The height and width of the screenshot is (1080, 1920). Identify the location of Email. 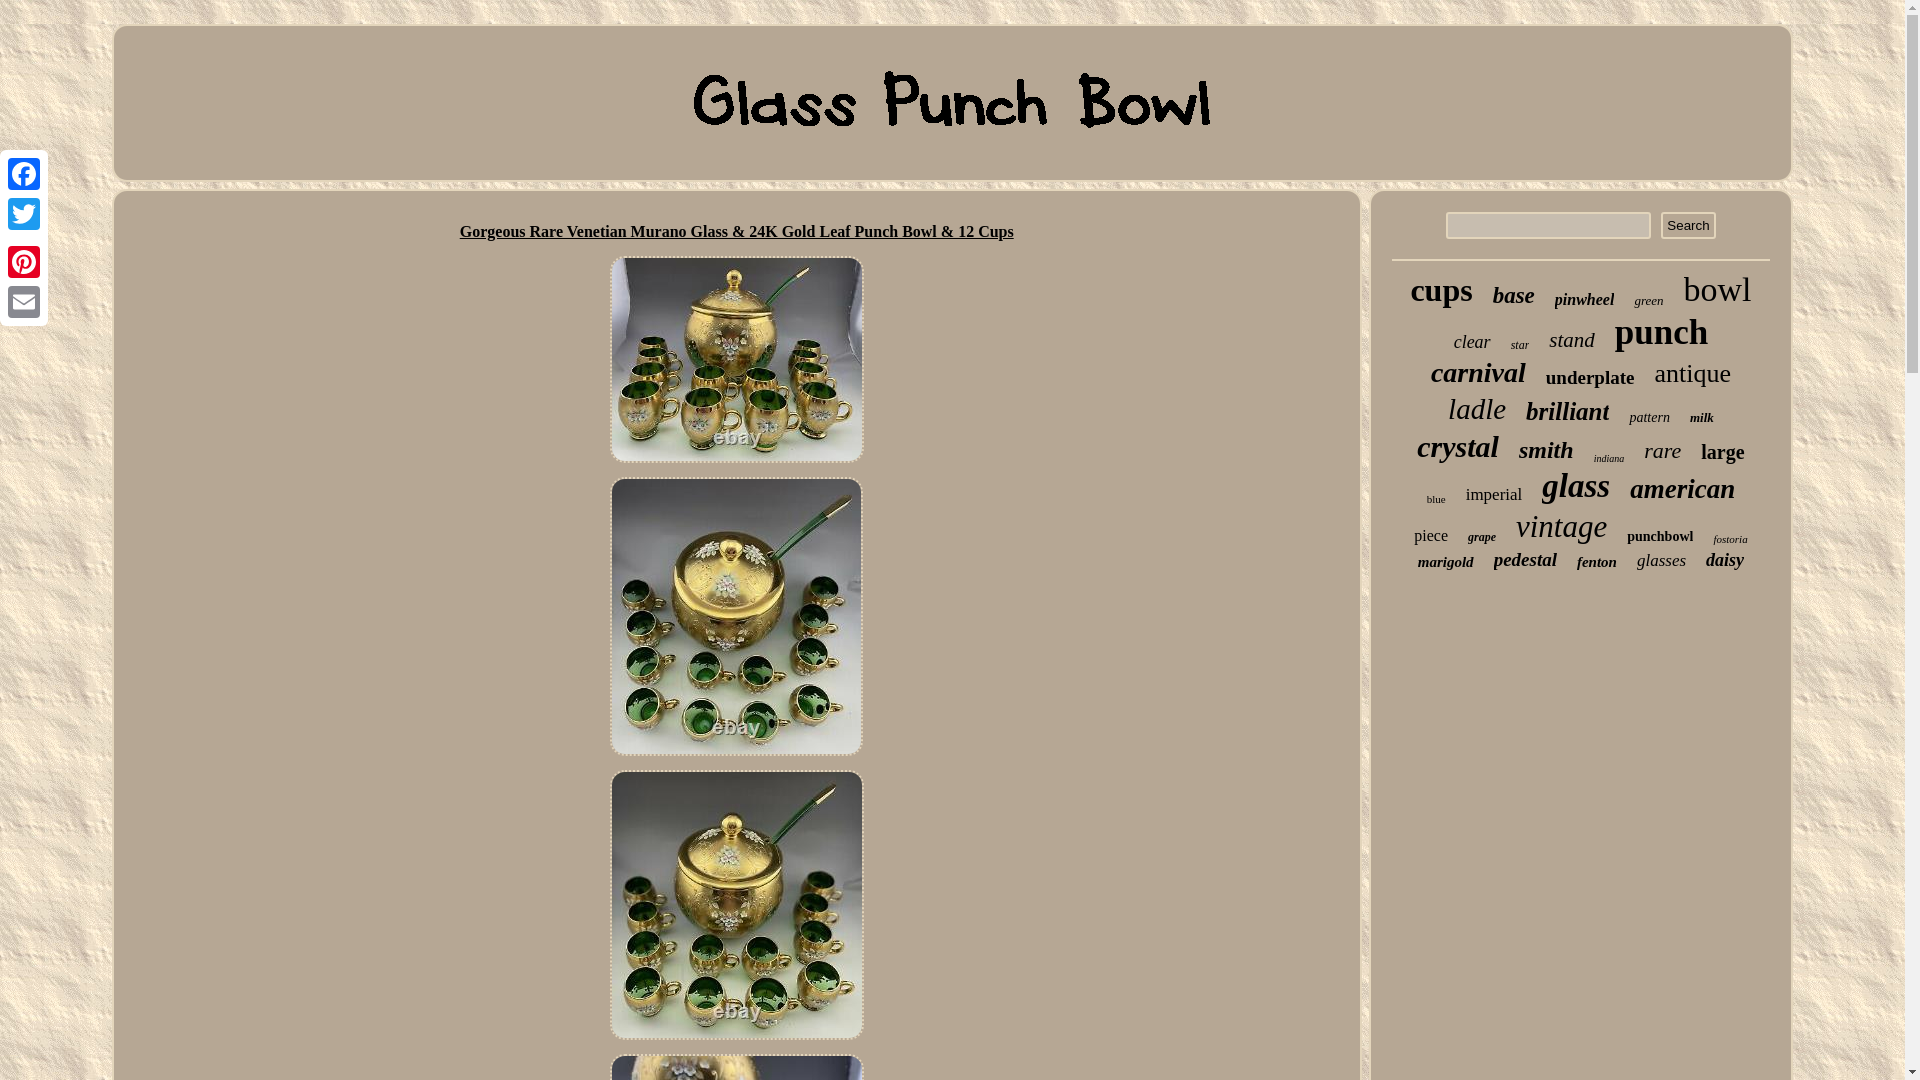
(24, 301).